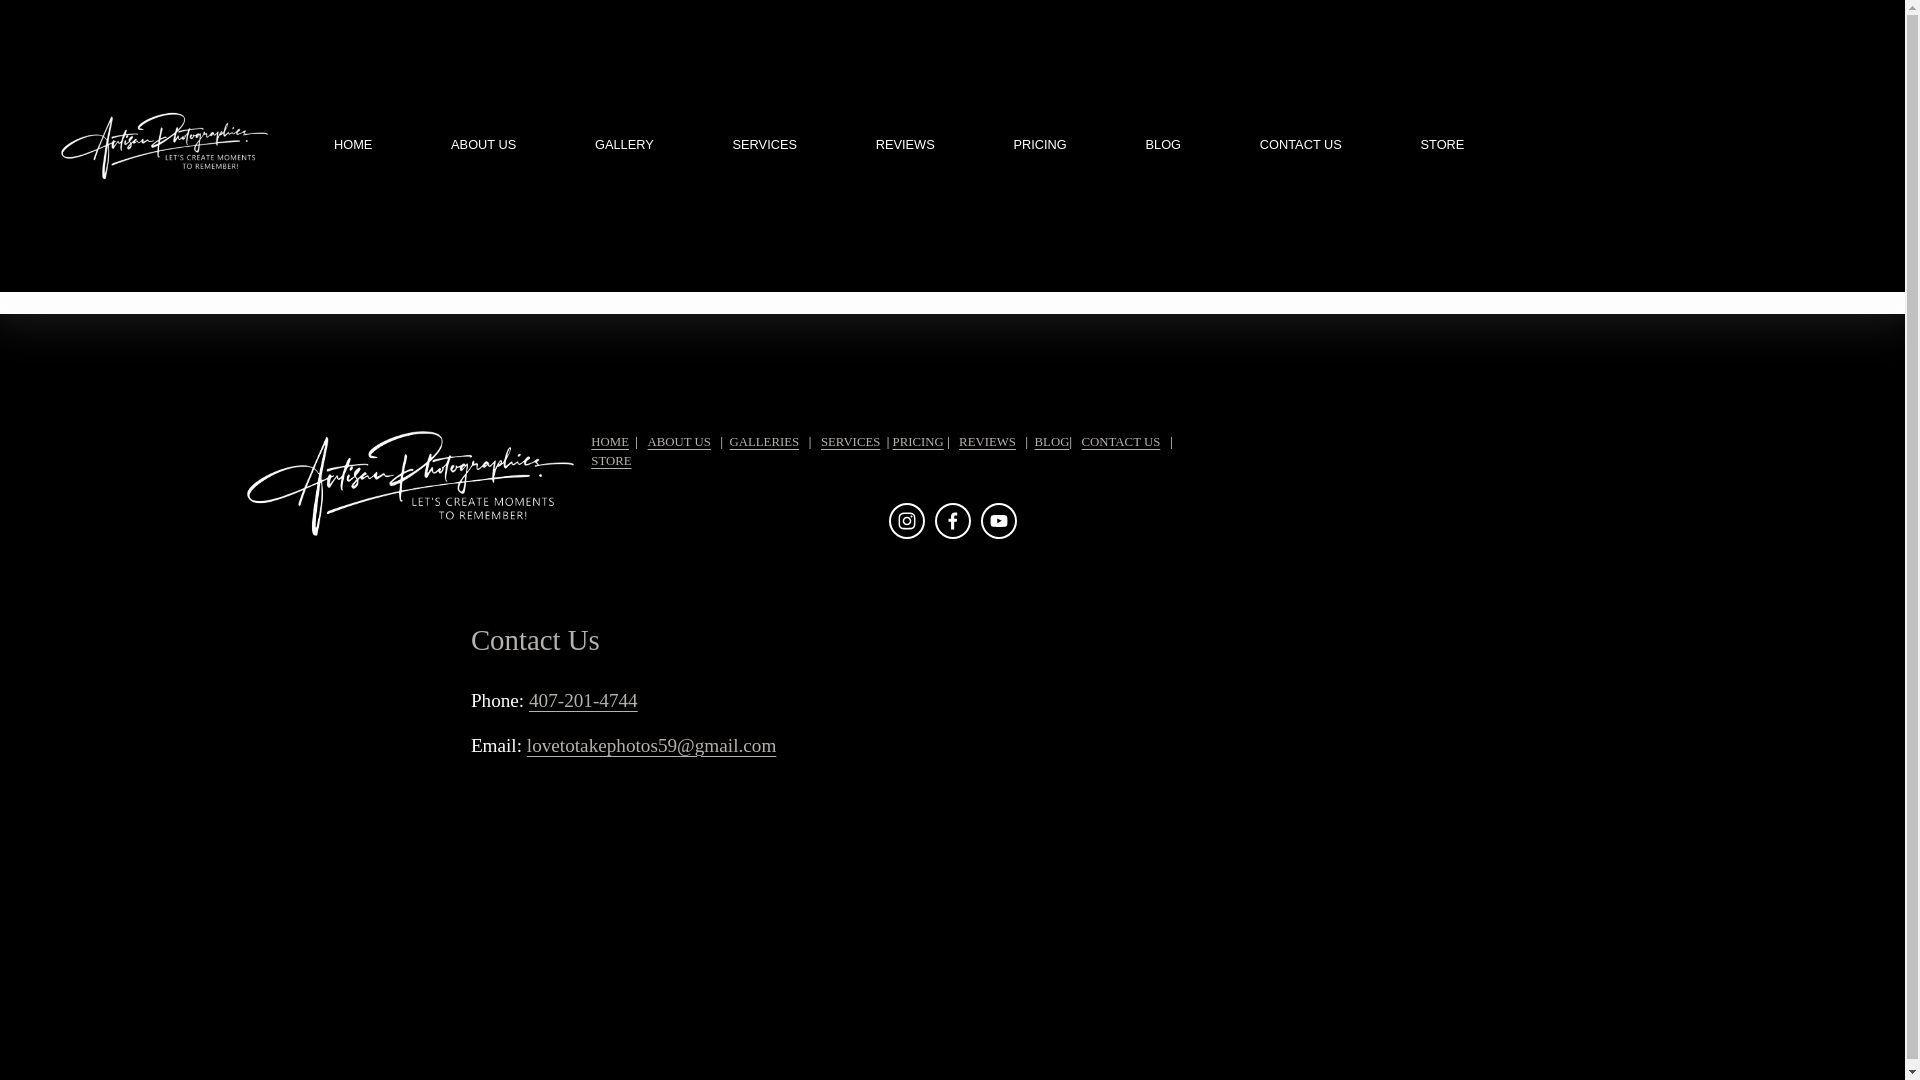 This screenshot has width=1920, height=1080. What do you see at coordinates (1442, 146) in the screenshot?
I see `STORE` at bounding box center [1442, 146].